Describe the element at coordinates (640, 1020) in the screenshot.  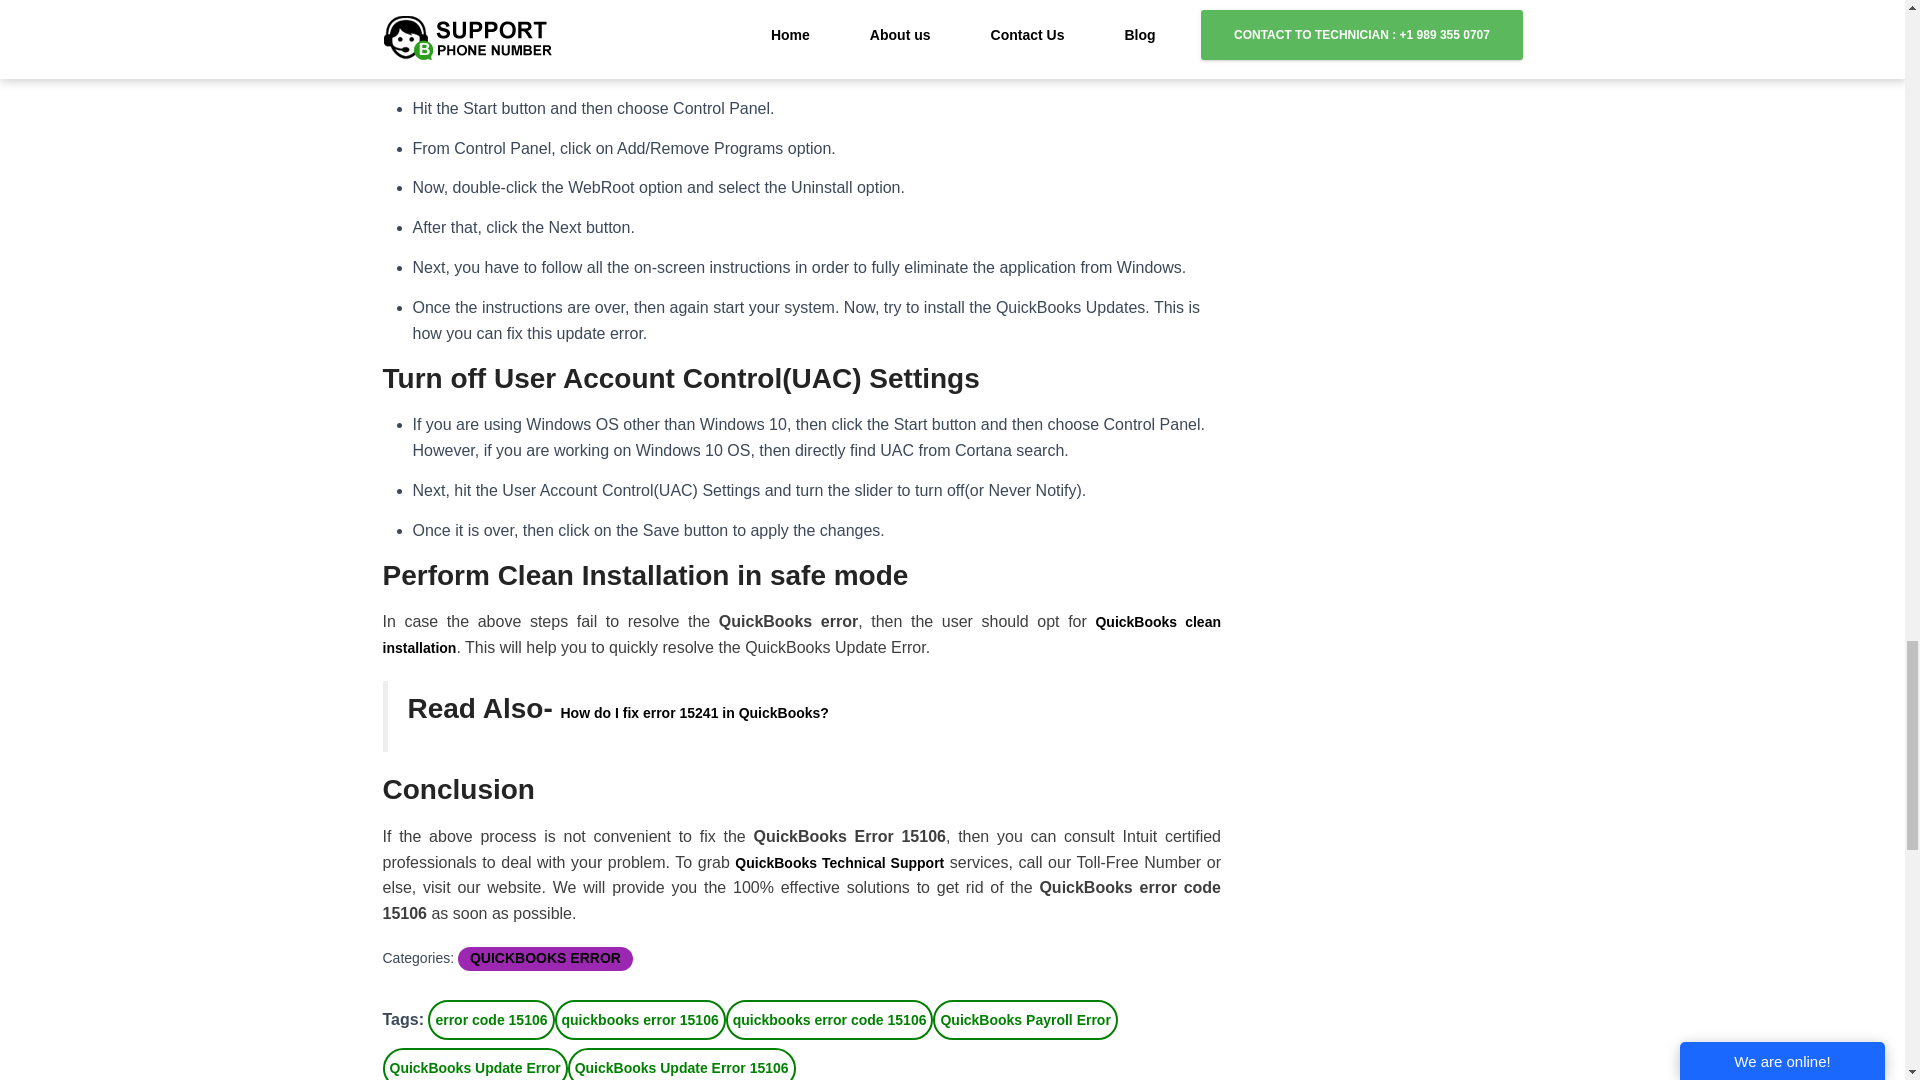
I see `quickbooks error 15106` at that location.